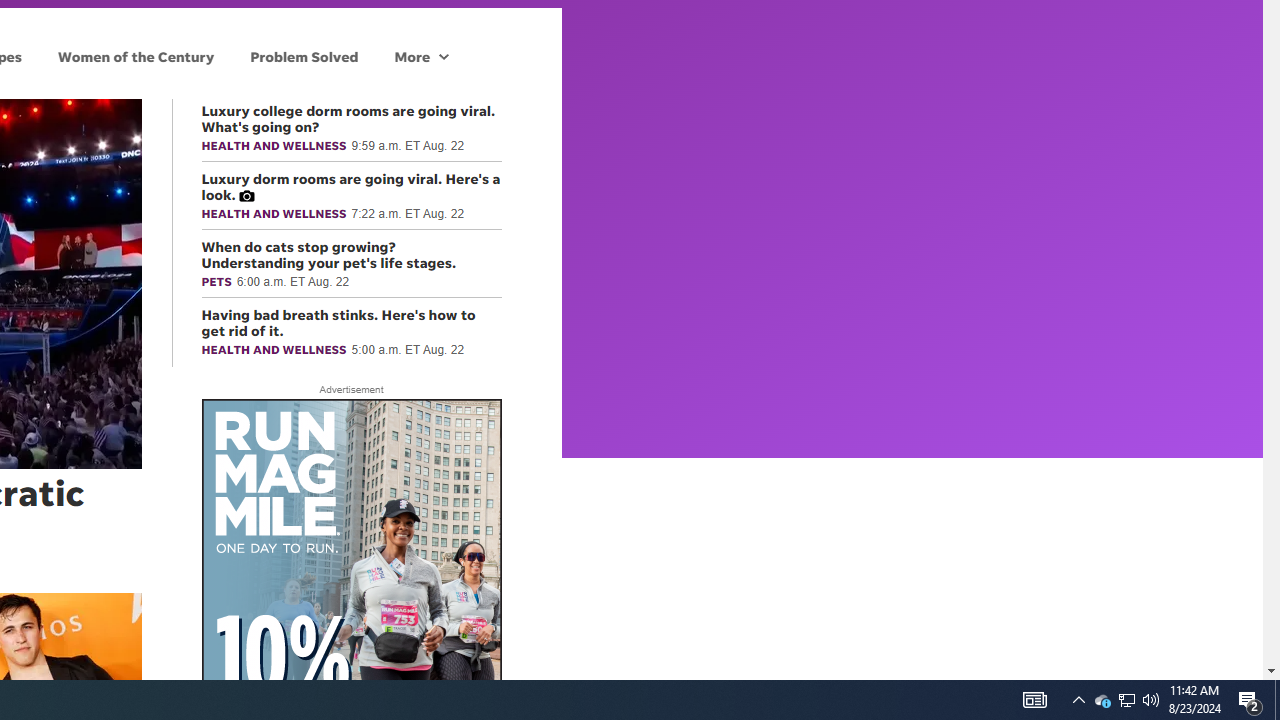 Image resolution: width=1280 pixels, height=720 pixels. Describe the element at coordinates (304, 56) in the screenshot. I see `Problem Solved` at that location.